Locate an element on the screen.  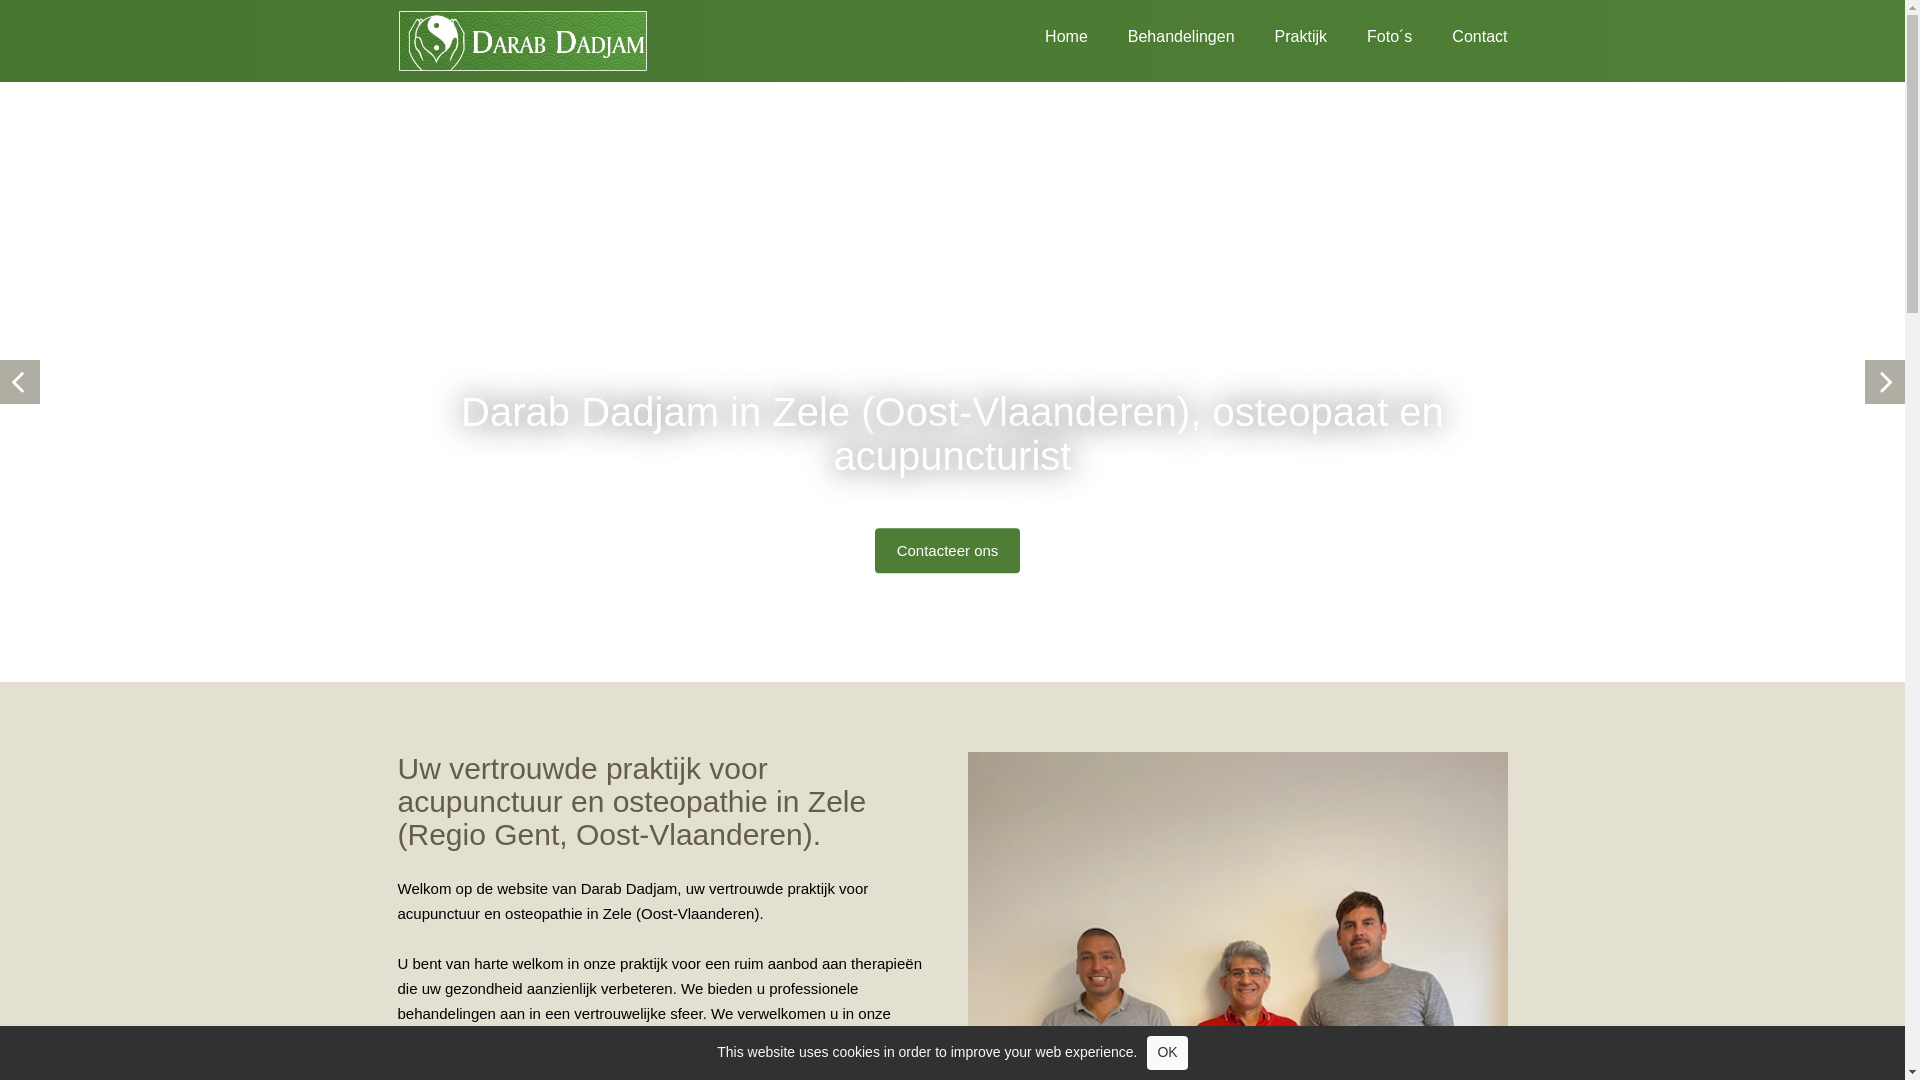
Home is located at coordinates (1046, 34).